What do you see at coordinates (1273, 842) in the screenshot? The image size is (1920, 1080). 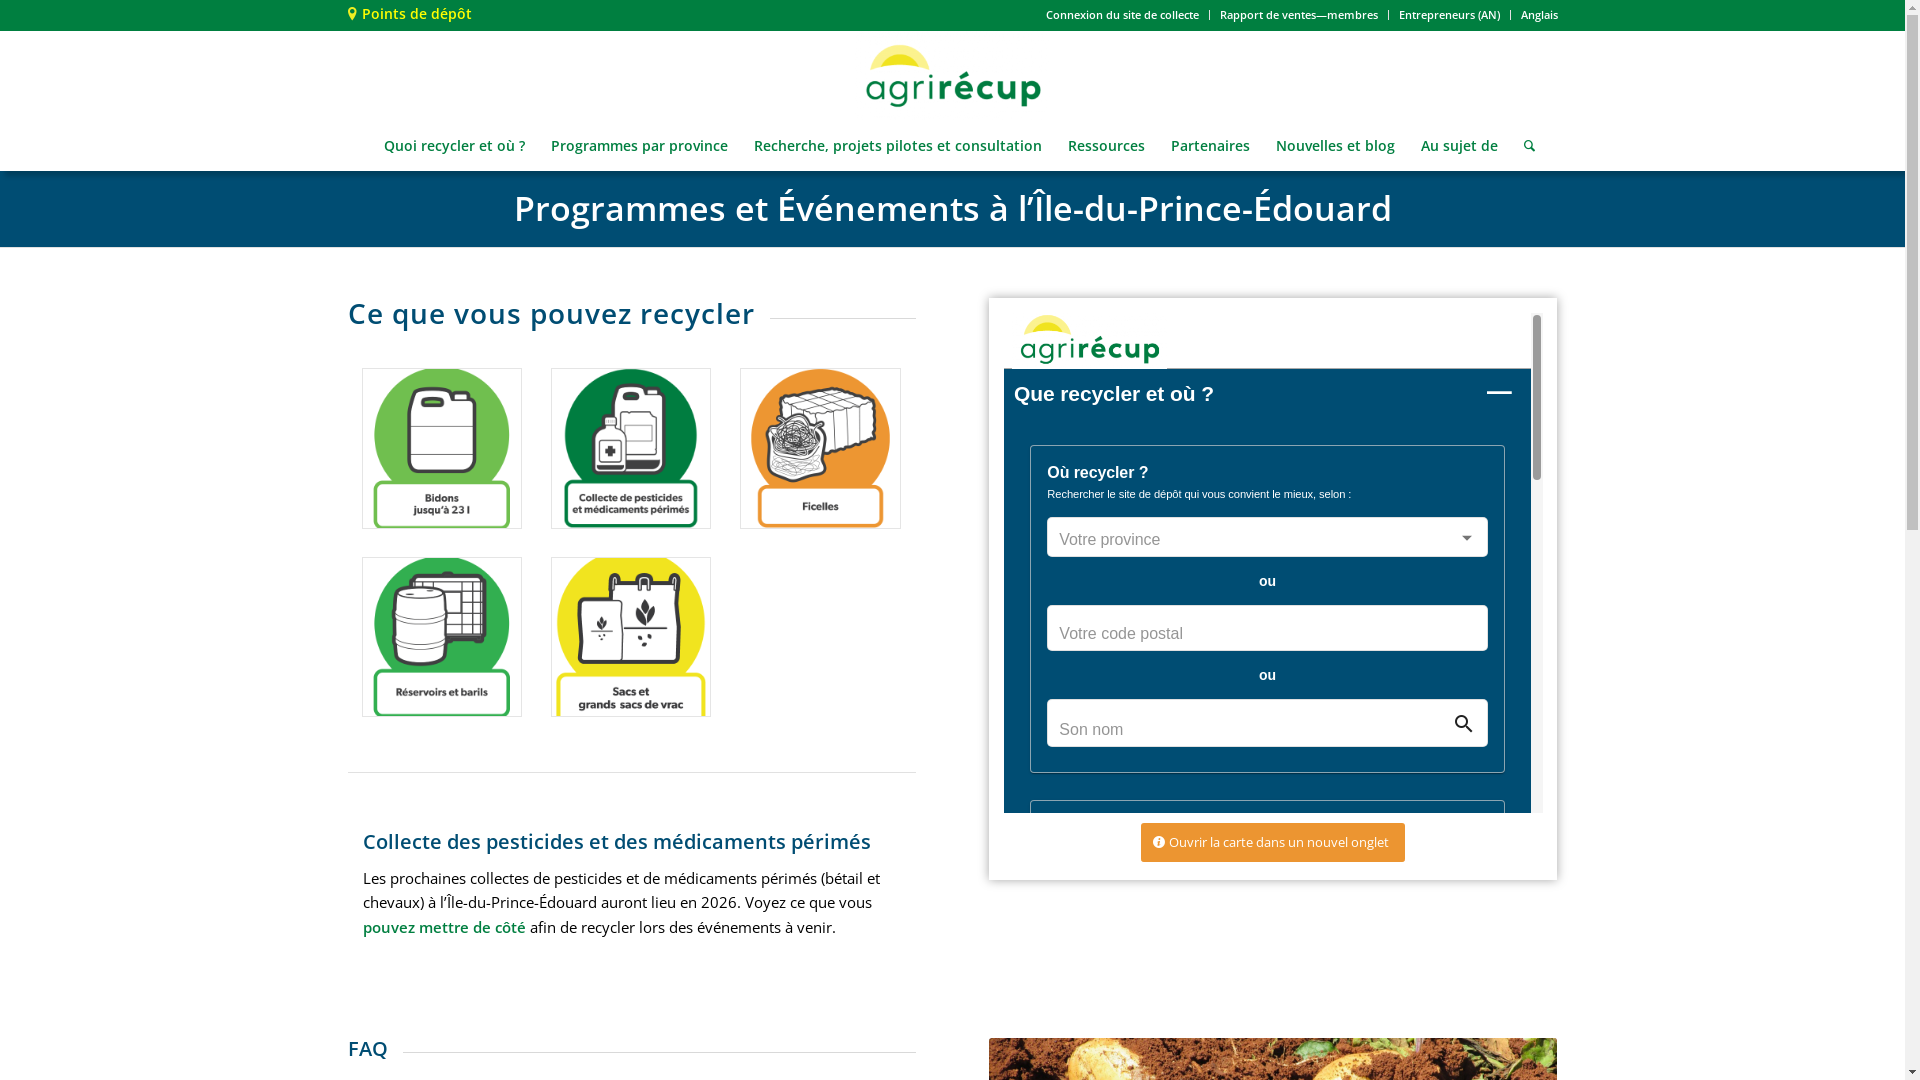 I see `Ouvrir la carte dans un nouvel onglet` at bounding box center [1273, 842].